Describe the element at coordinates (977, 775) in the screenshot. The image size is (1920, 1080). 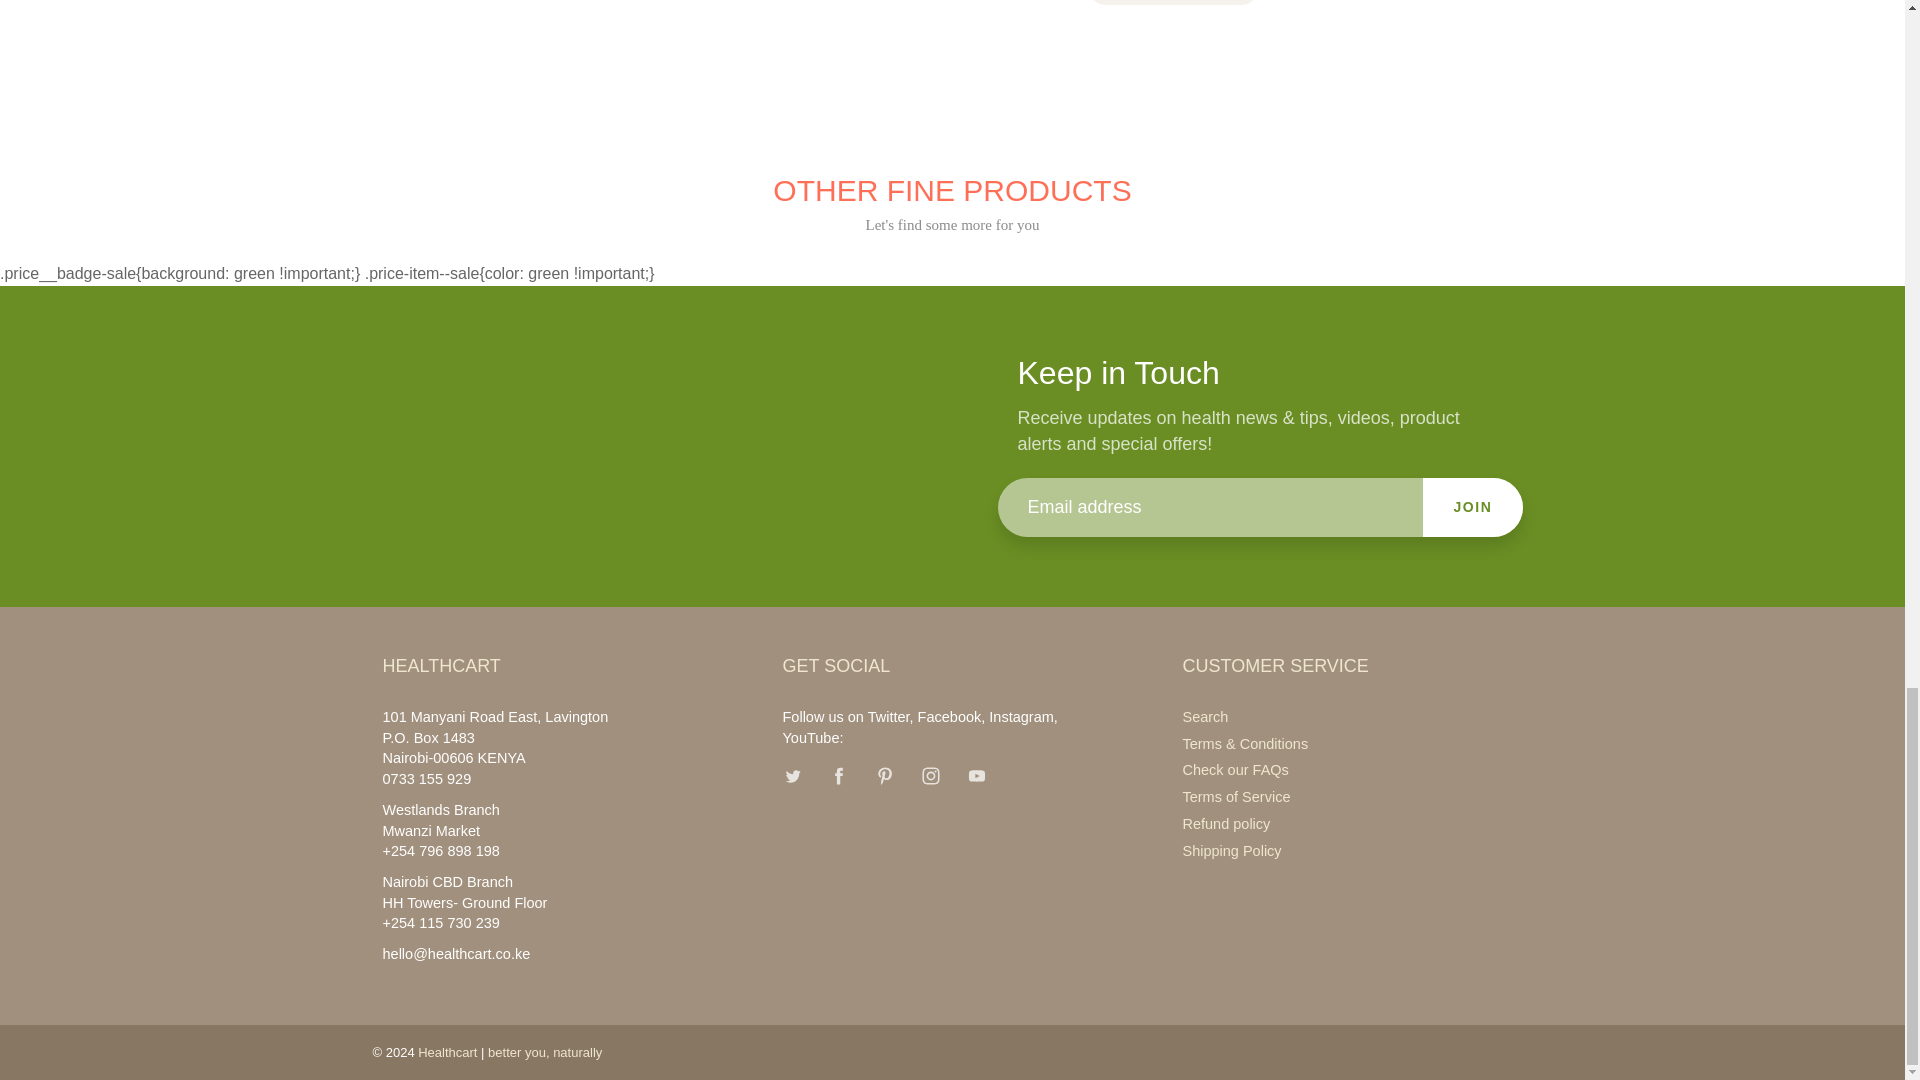
I see `YouTube` at that location.